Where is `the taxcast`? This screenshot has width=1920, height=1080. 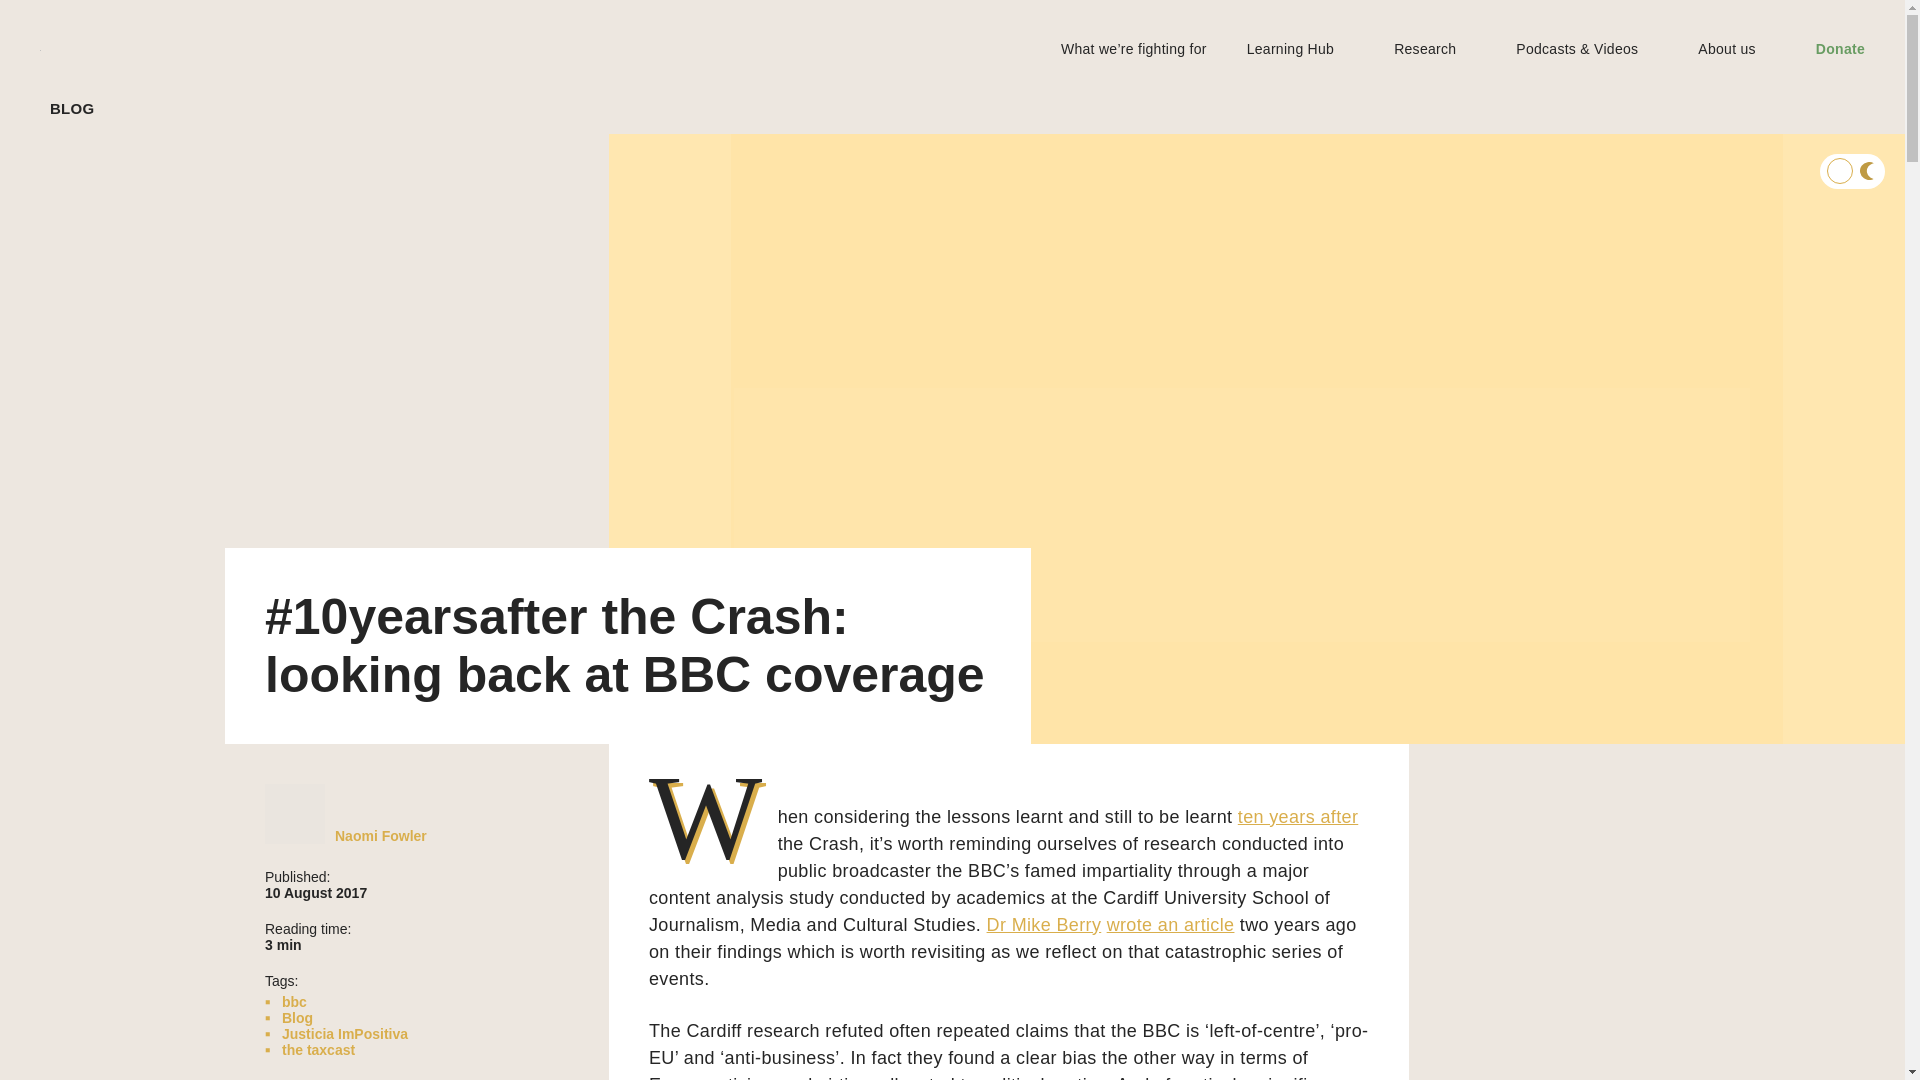
the taxcast is located at coordinates (318, 1050).